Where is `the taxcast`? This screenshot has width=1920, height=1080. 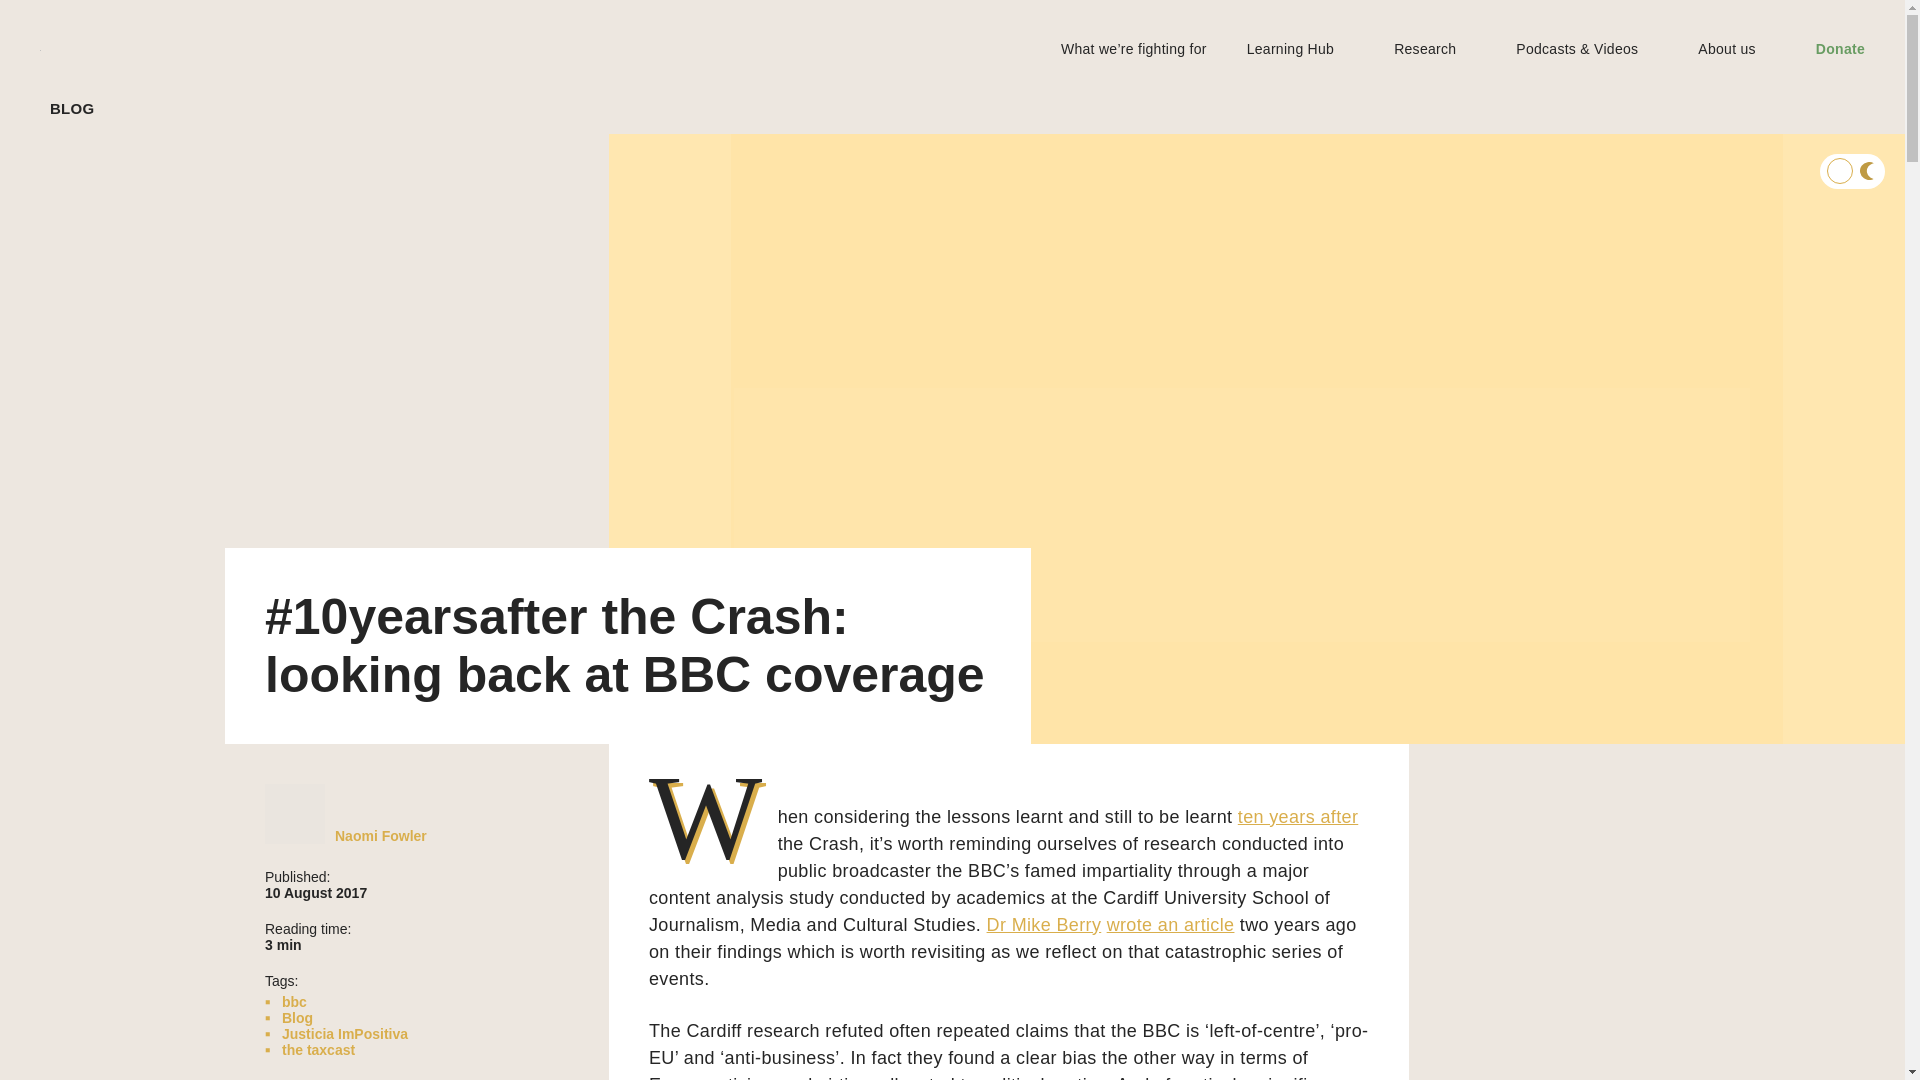
the taxcast is located at coordinates (318, 1050).